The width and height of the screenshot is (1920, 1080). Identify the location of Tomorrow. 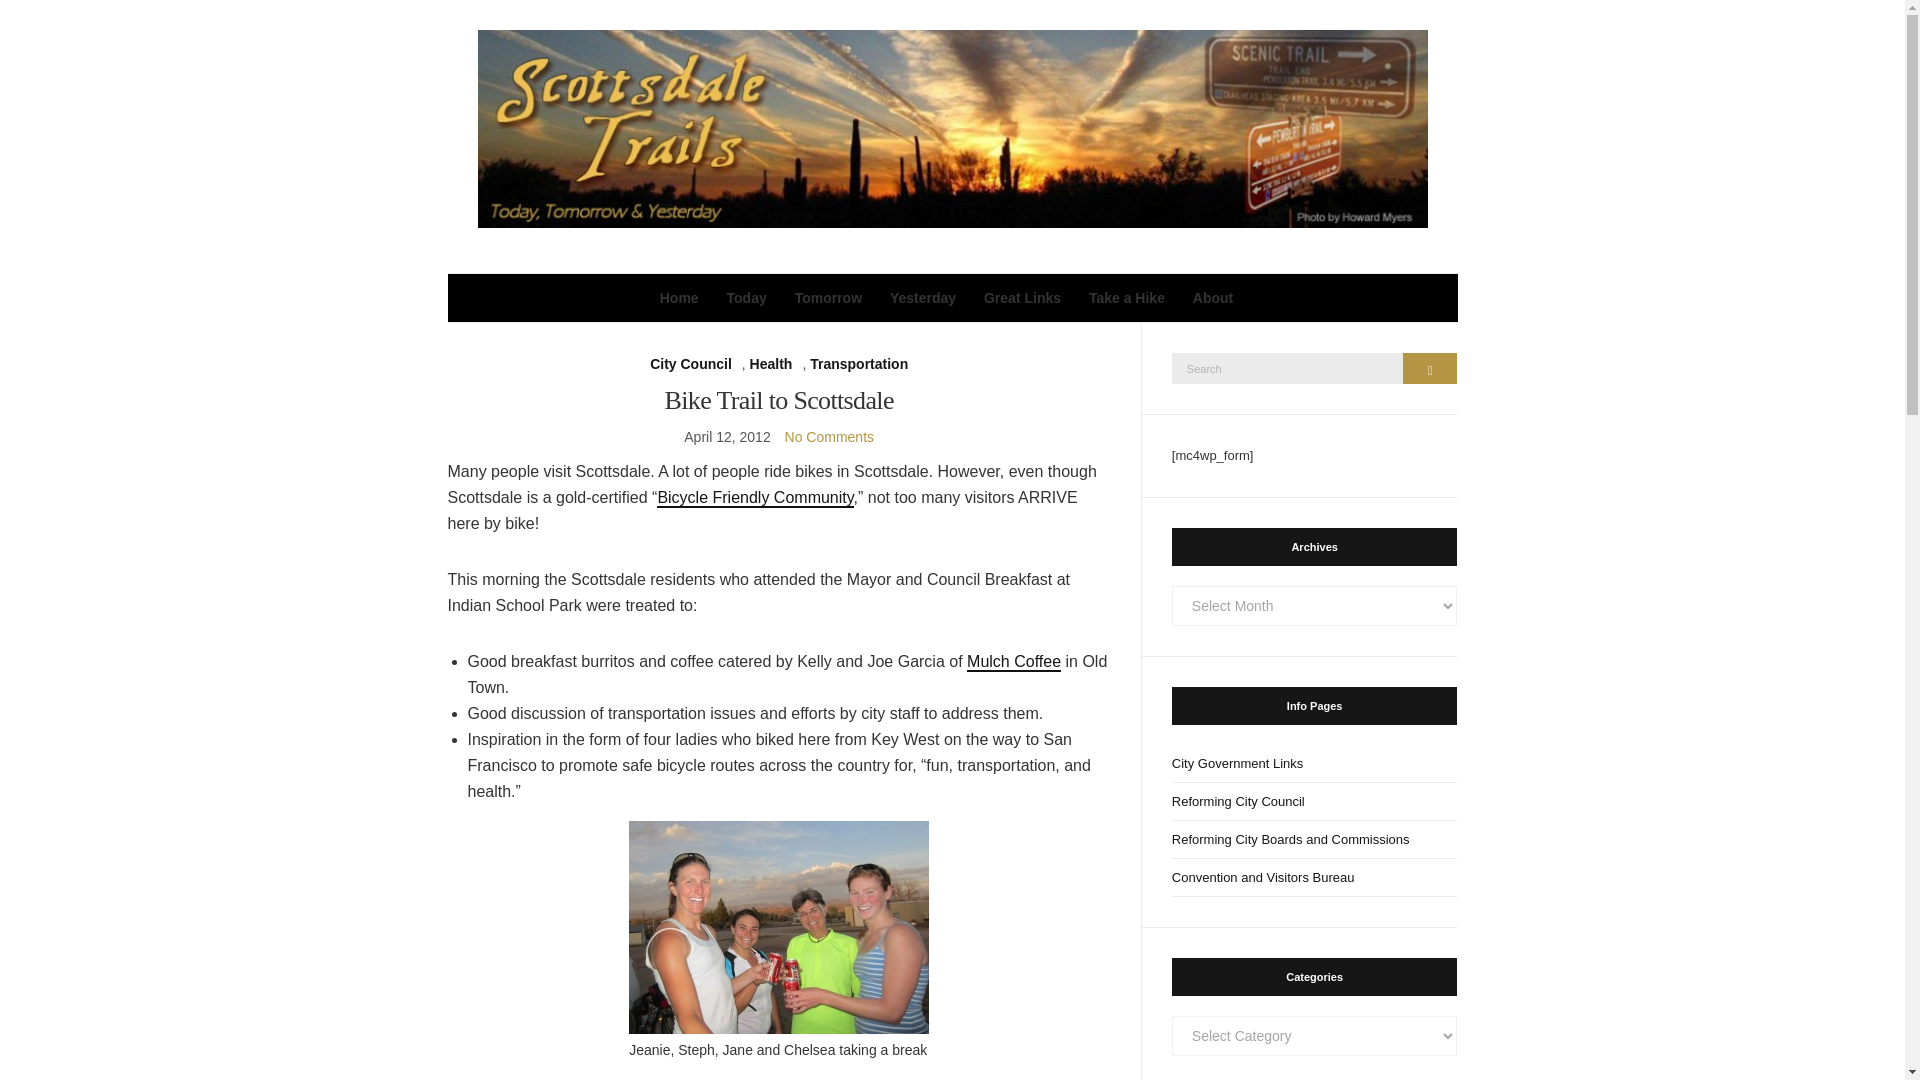
(828, 298).